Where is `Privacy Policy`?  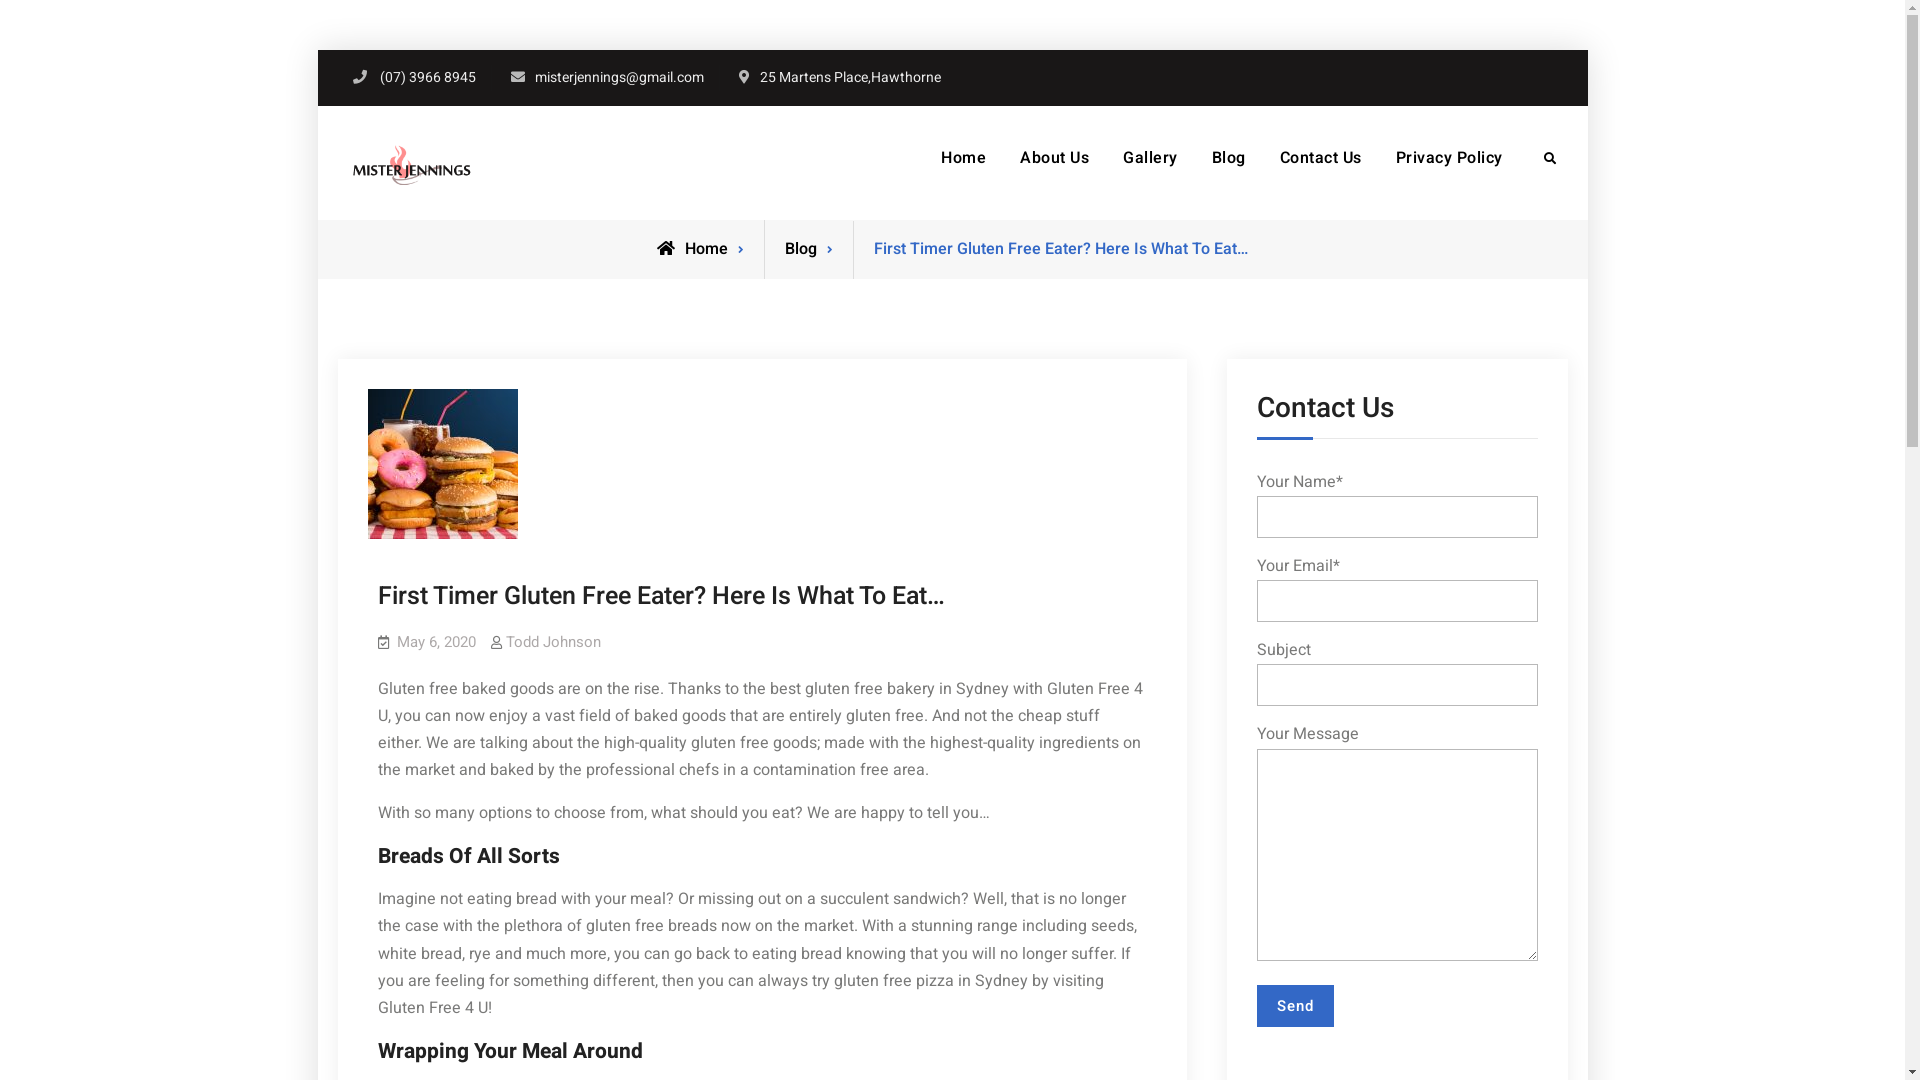
Privacy Policy is located at coordinates (1448, 158).